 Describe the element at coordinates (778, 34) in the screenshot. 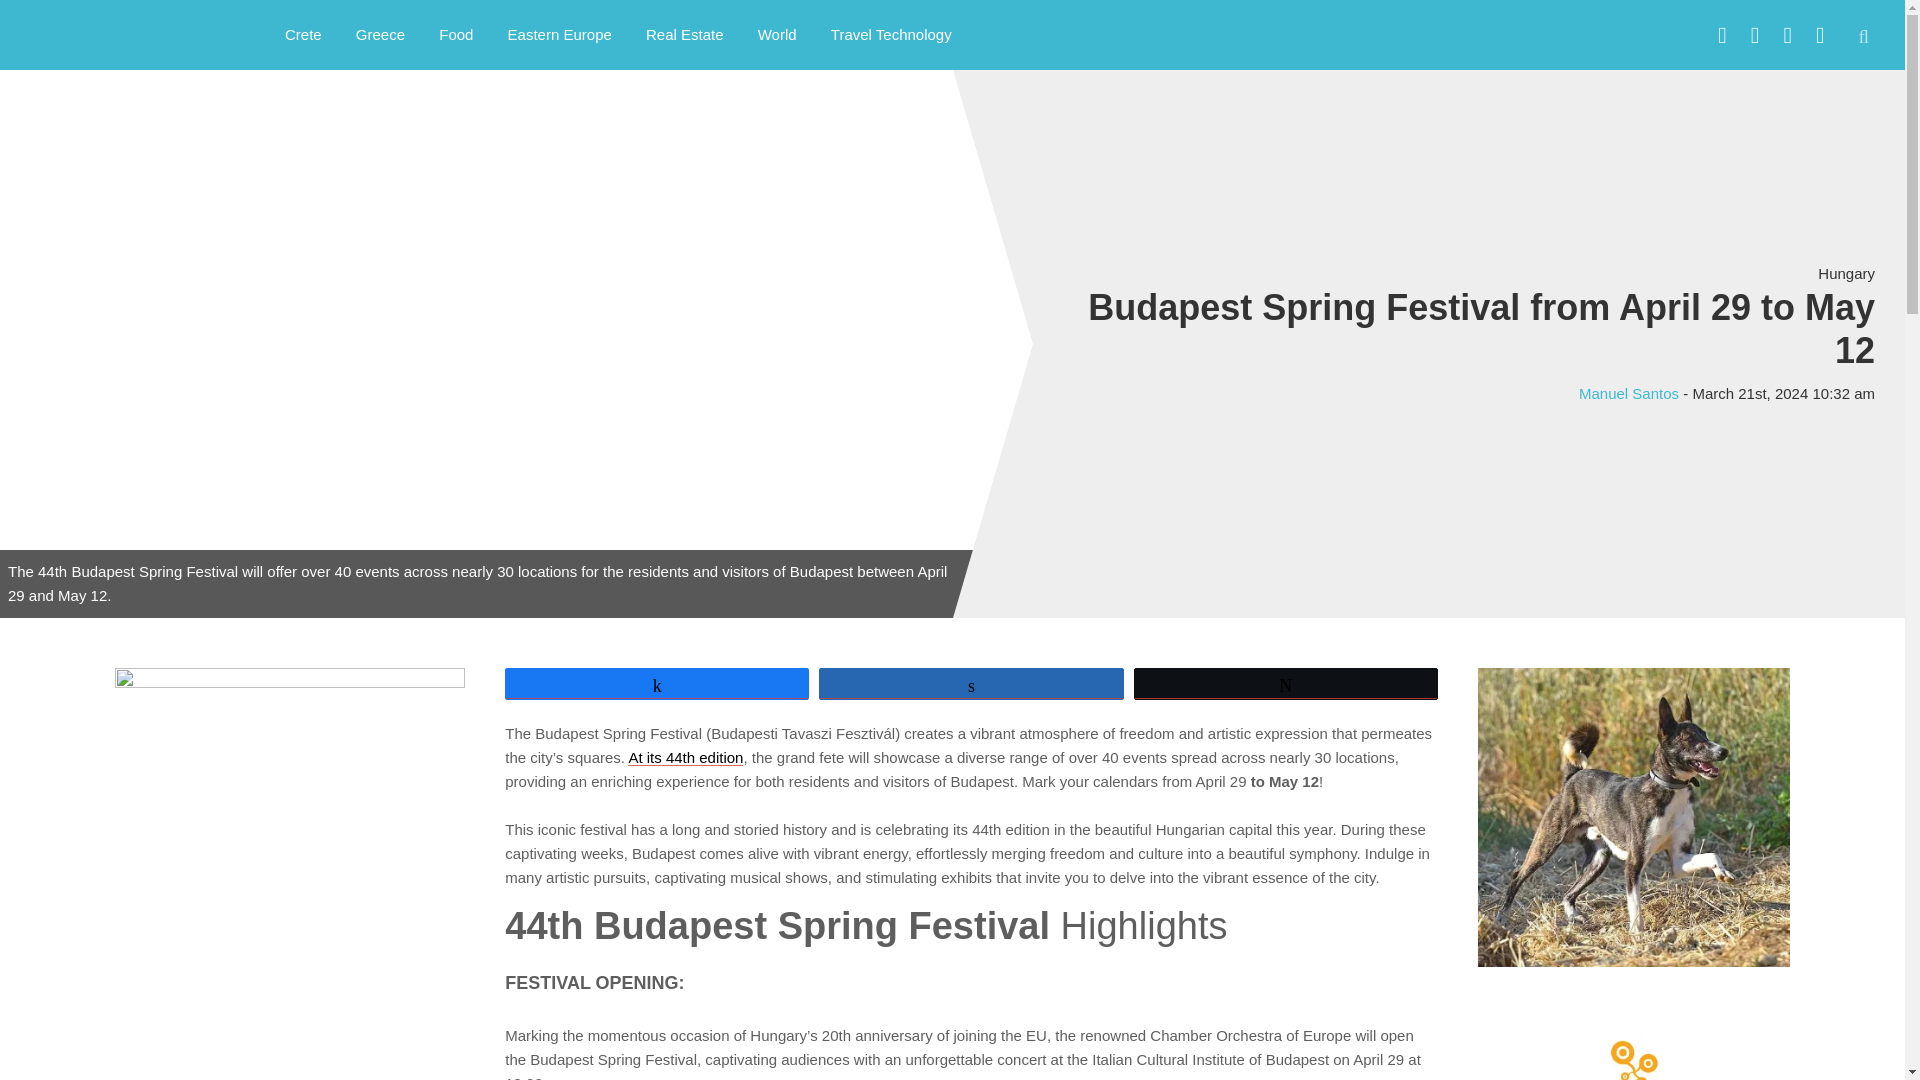

I see `World` at that location.